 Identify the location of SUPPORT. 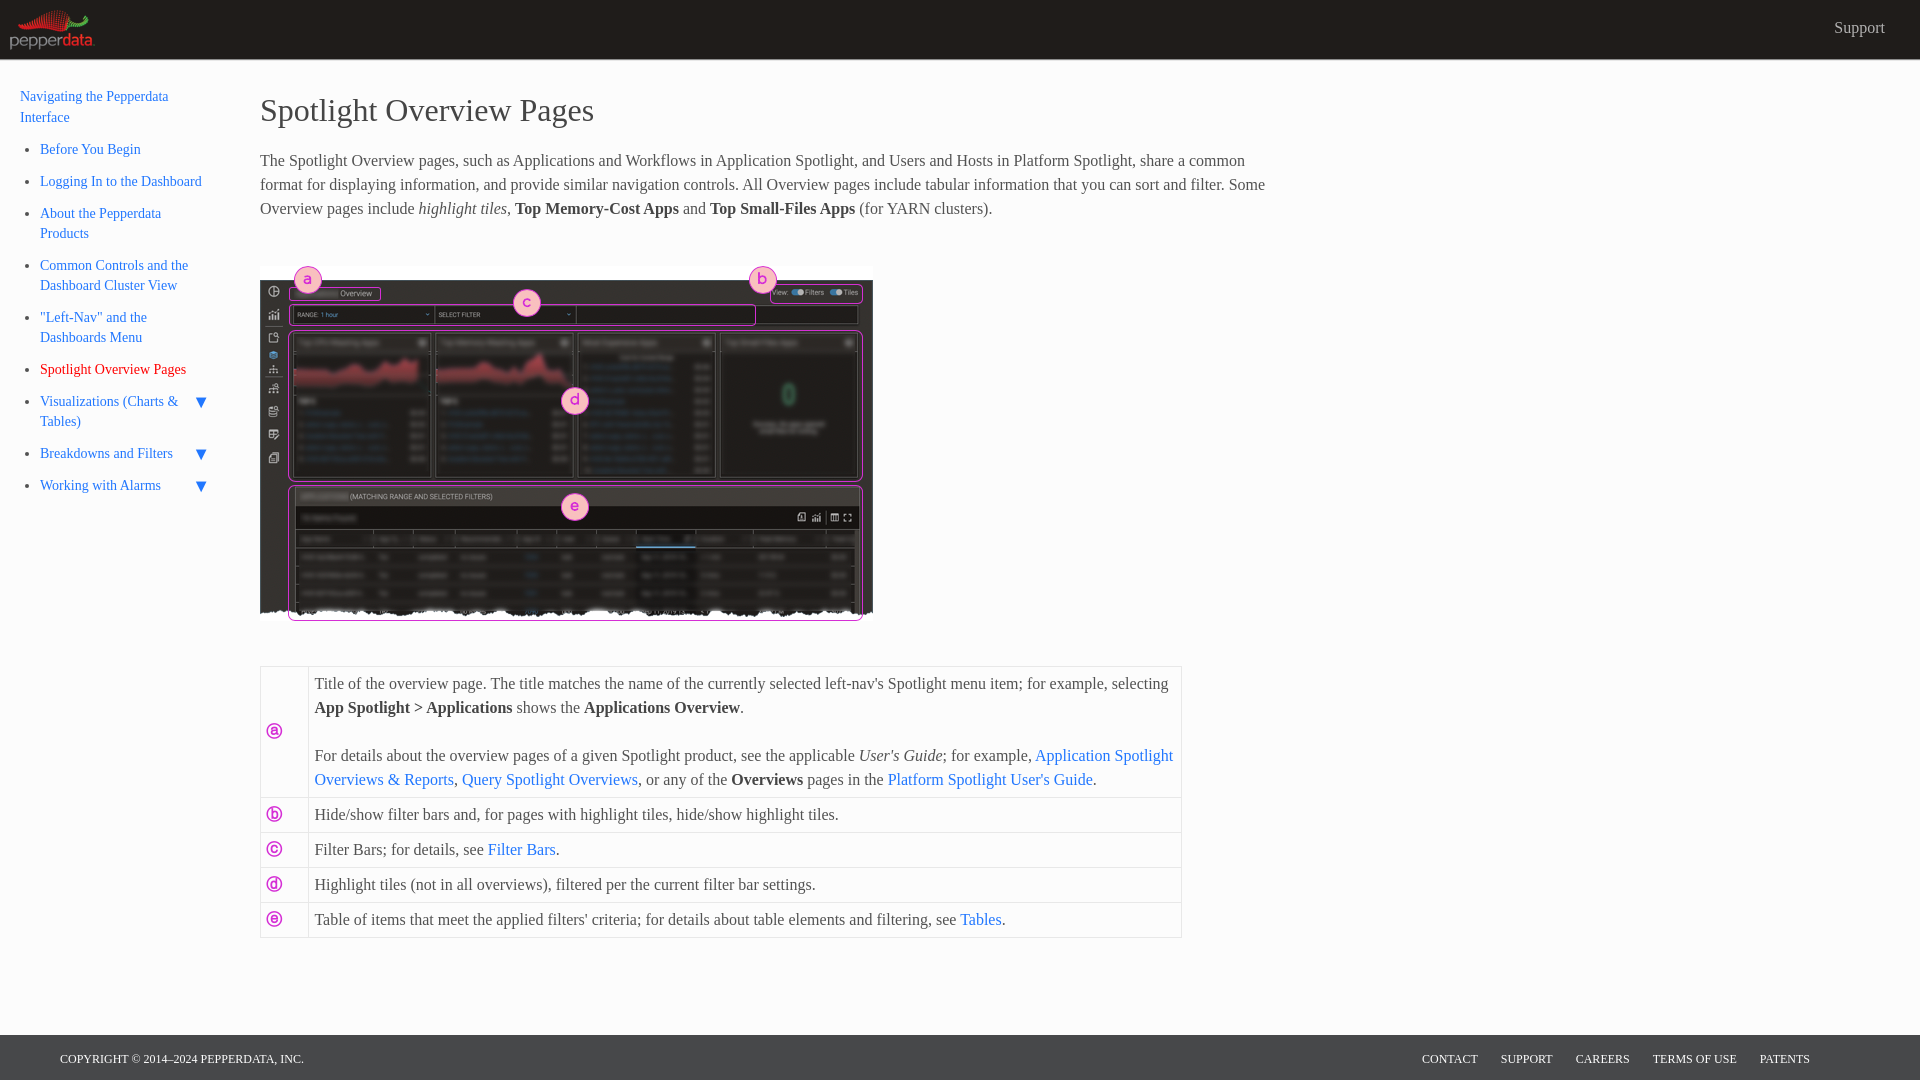
(1527, 1058).